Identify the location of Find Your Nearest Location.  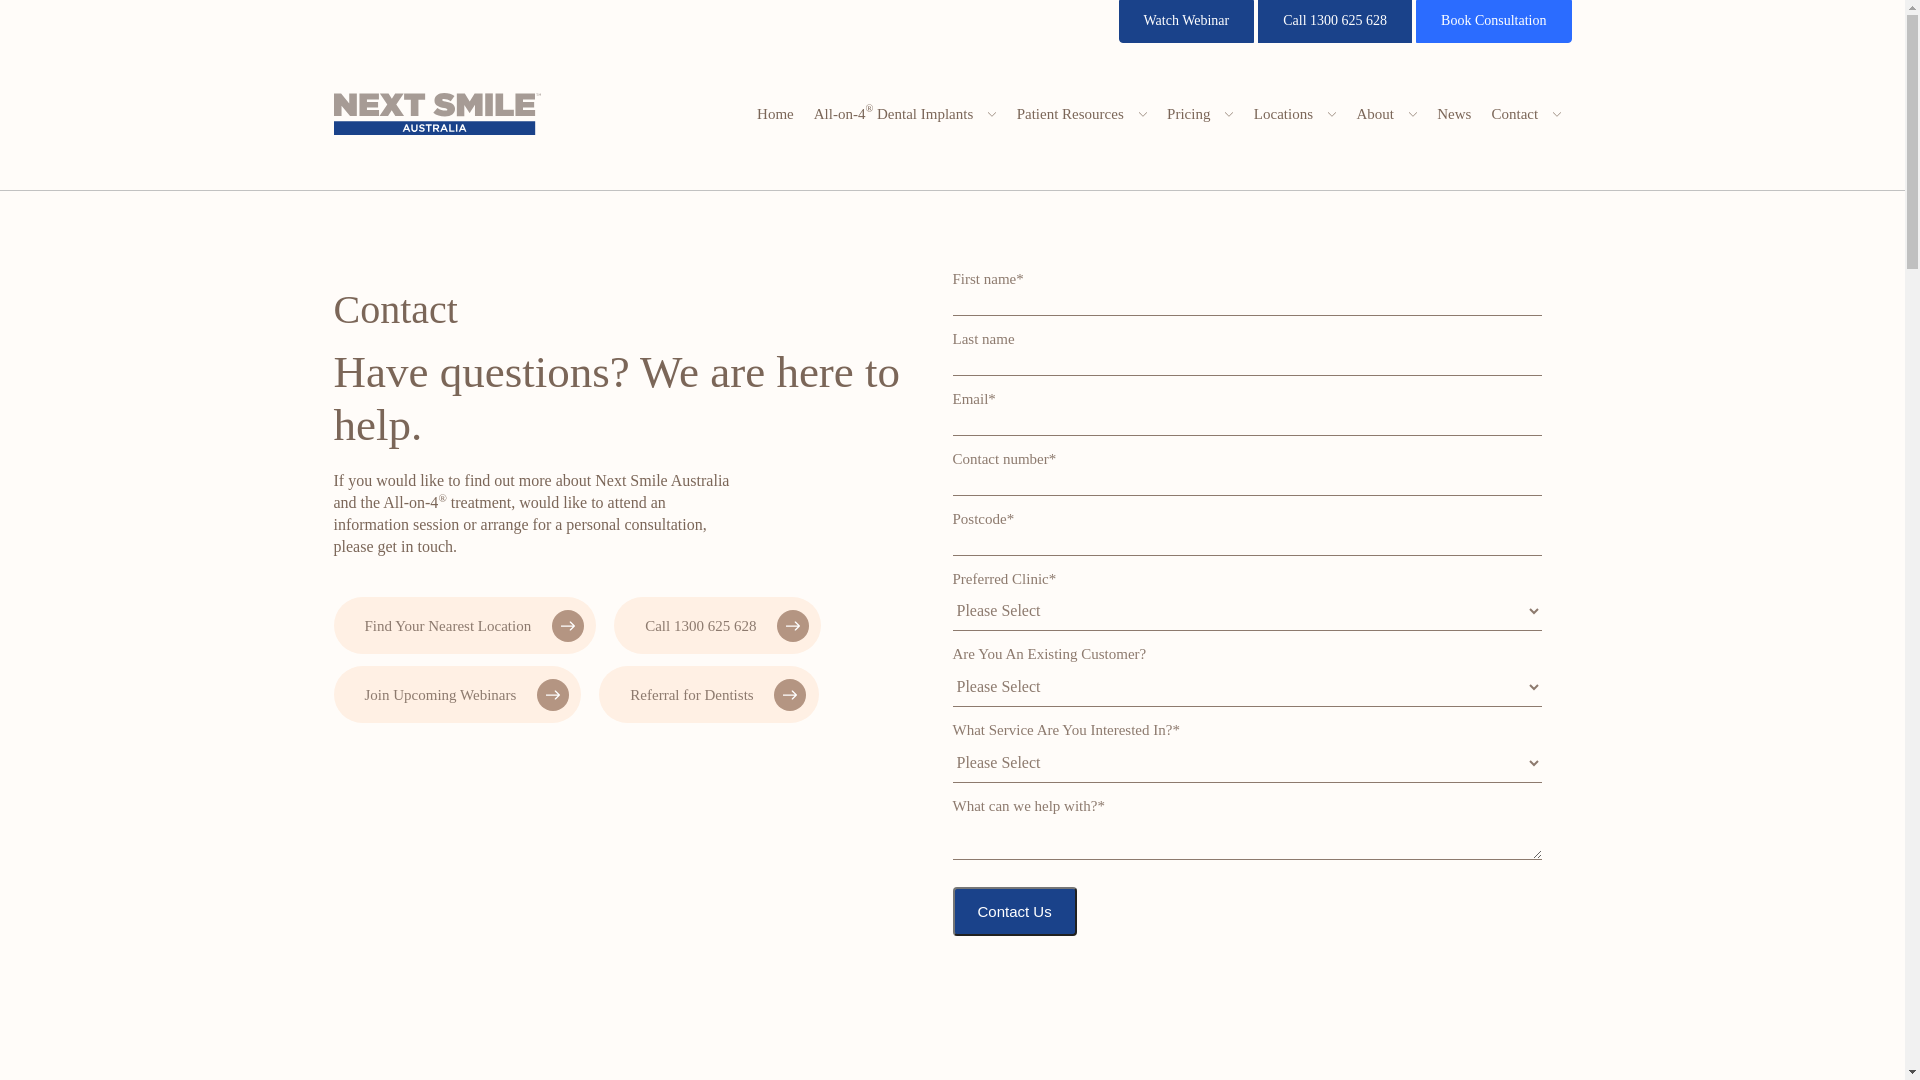
(466, 626).